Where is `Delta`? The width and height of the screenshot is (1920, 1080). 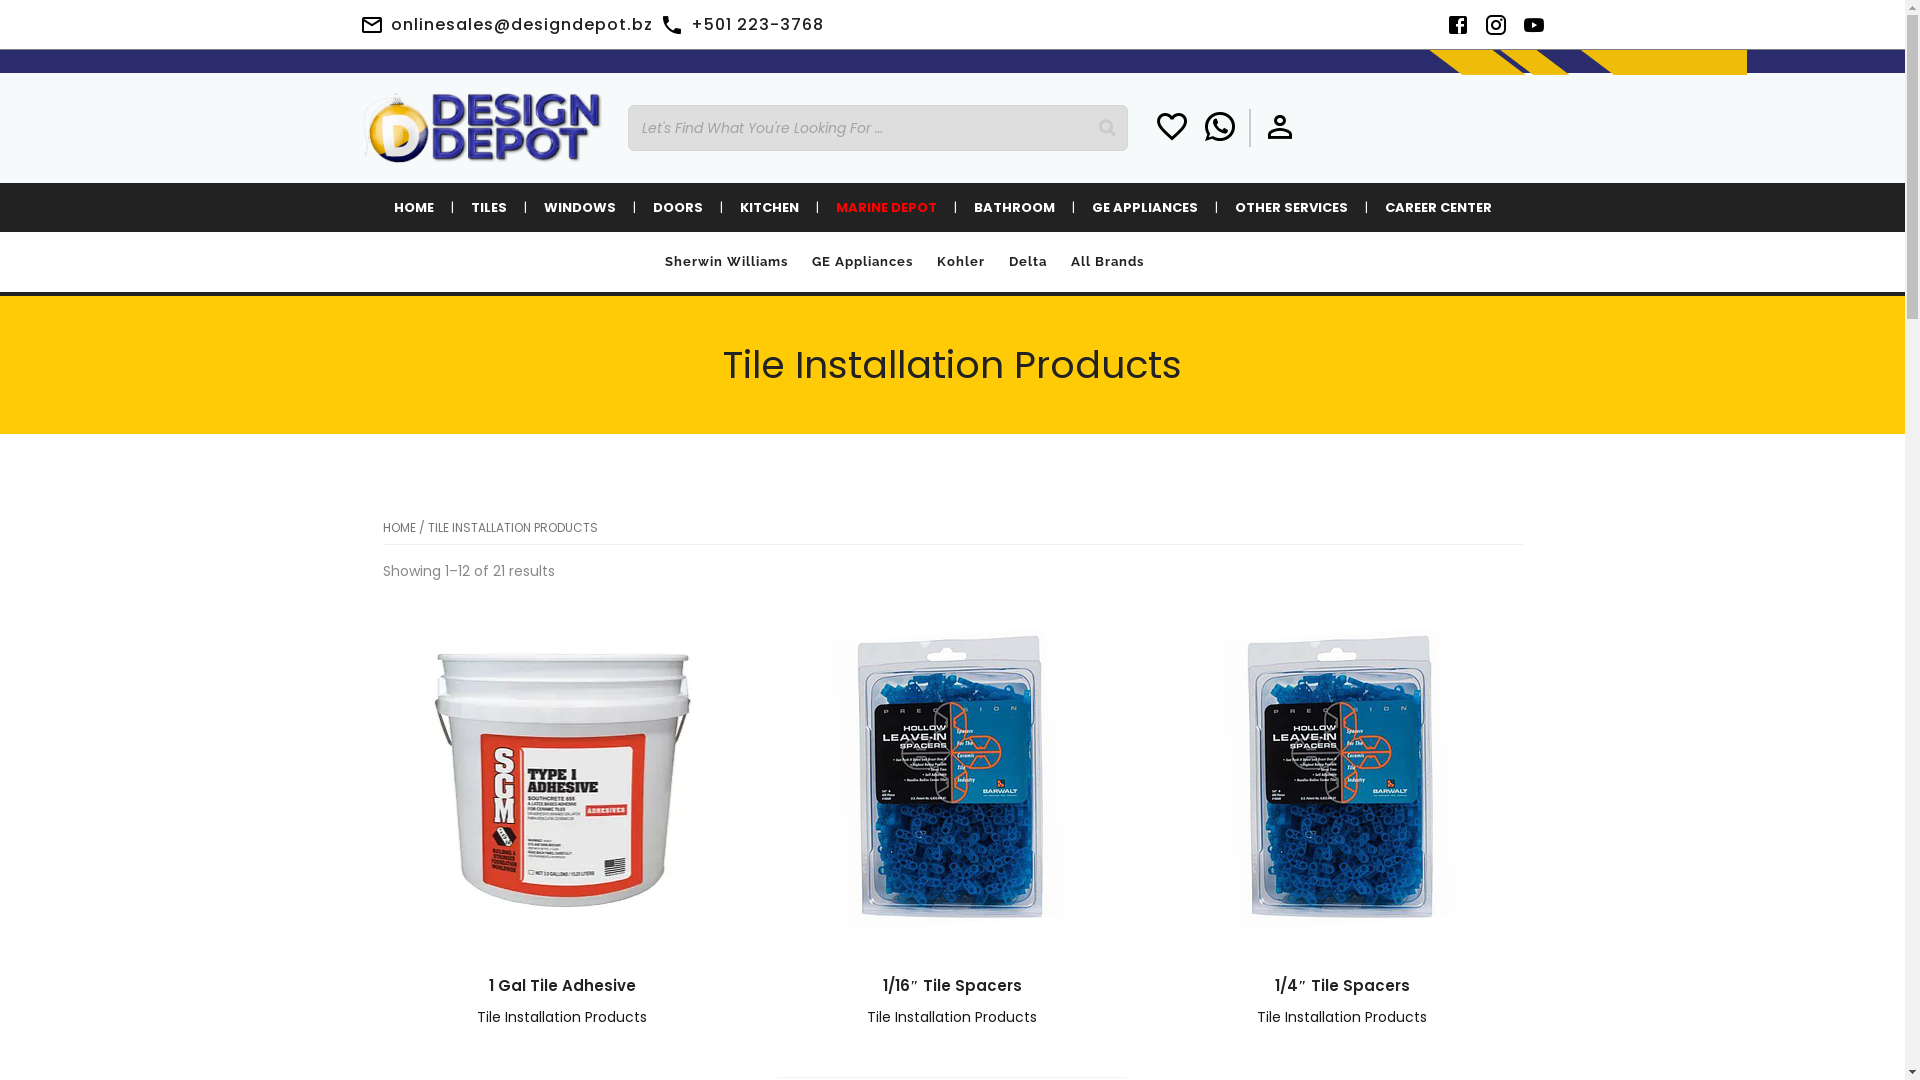
Delta is located at coordinates (1027, 262).